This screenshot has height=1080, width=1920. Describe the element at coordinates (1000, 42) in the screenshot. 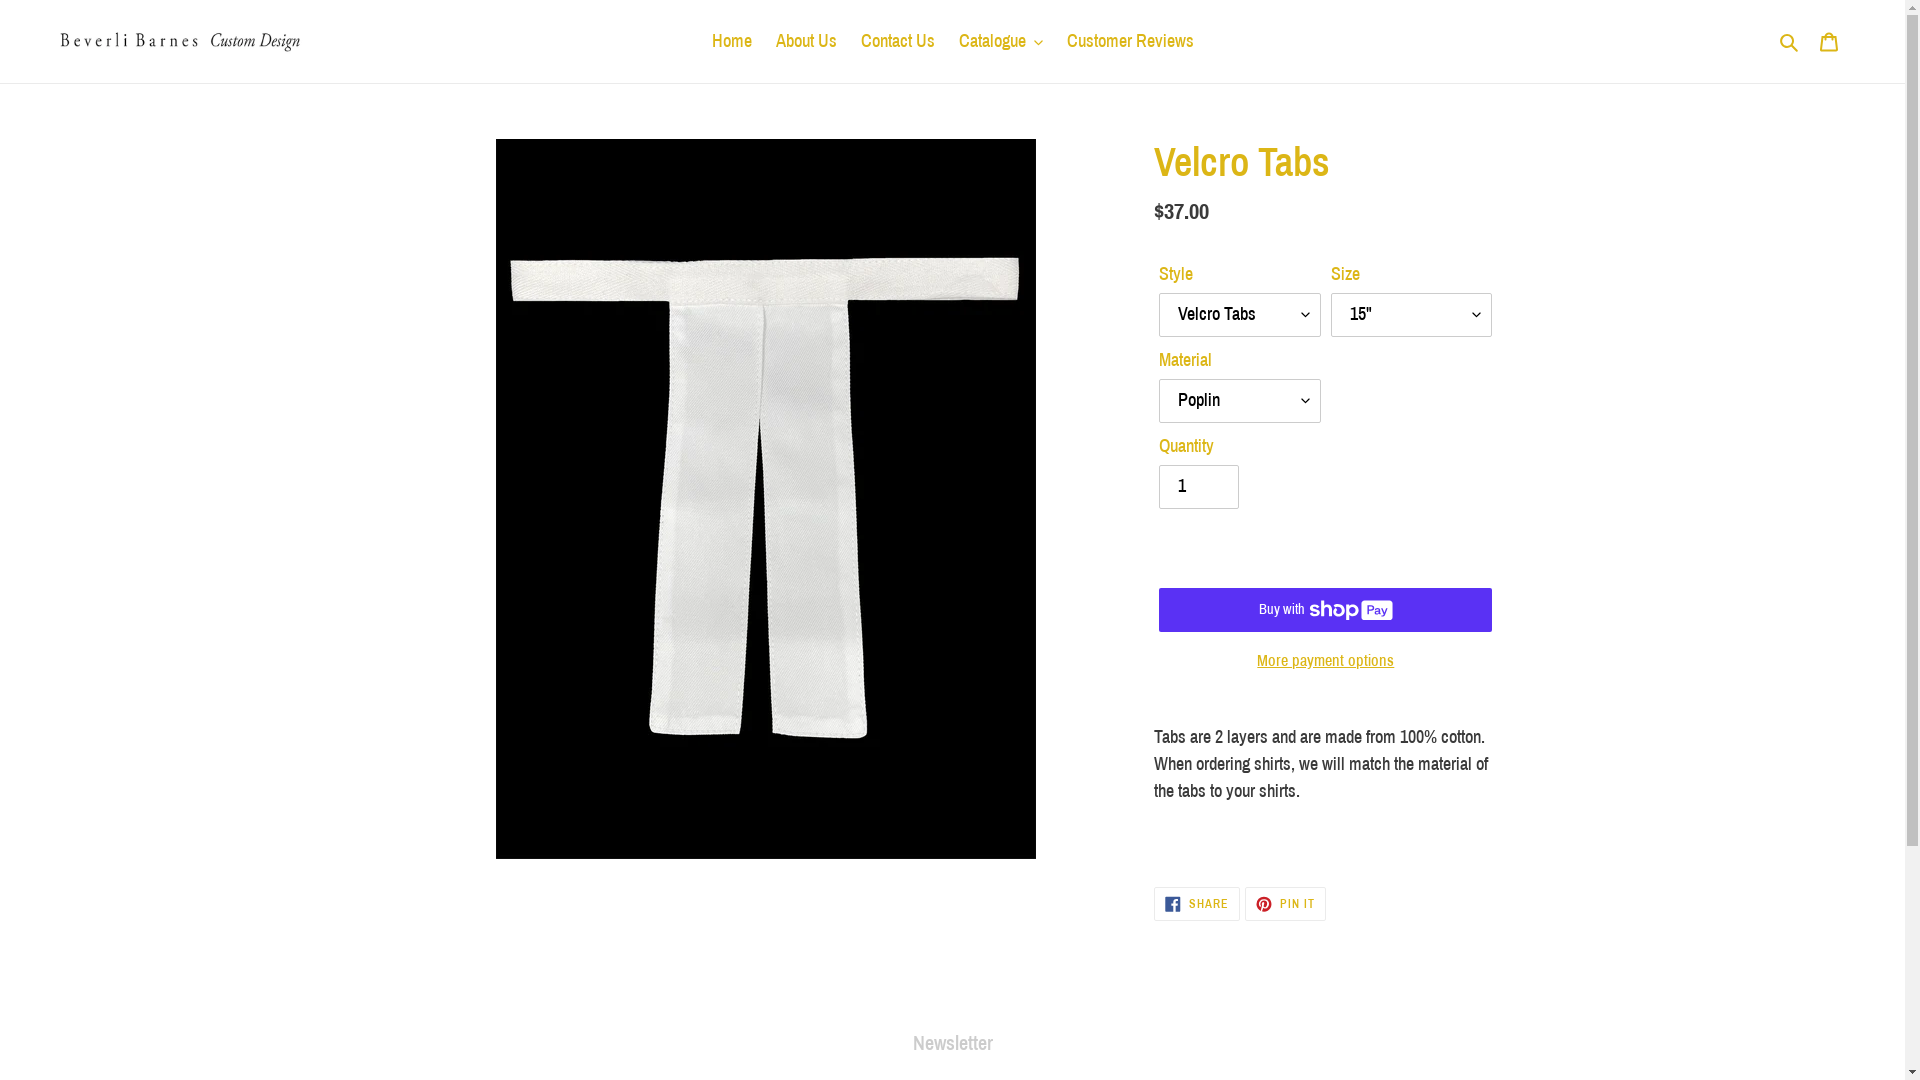

I see `Catalogue` at that location.